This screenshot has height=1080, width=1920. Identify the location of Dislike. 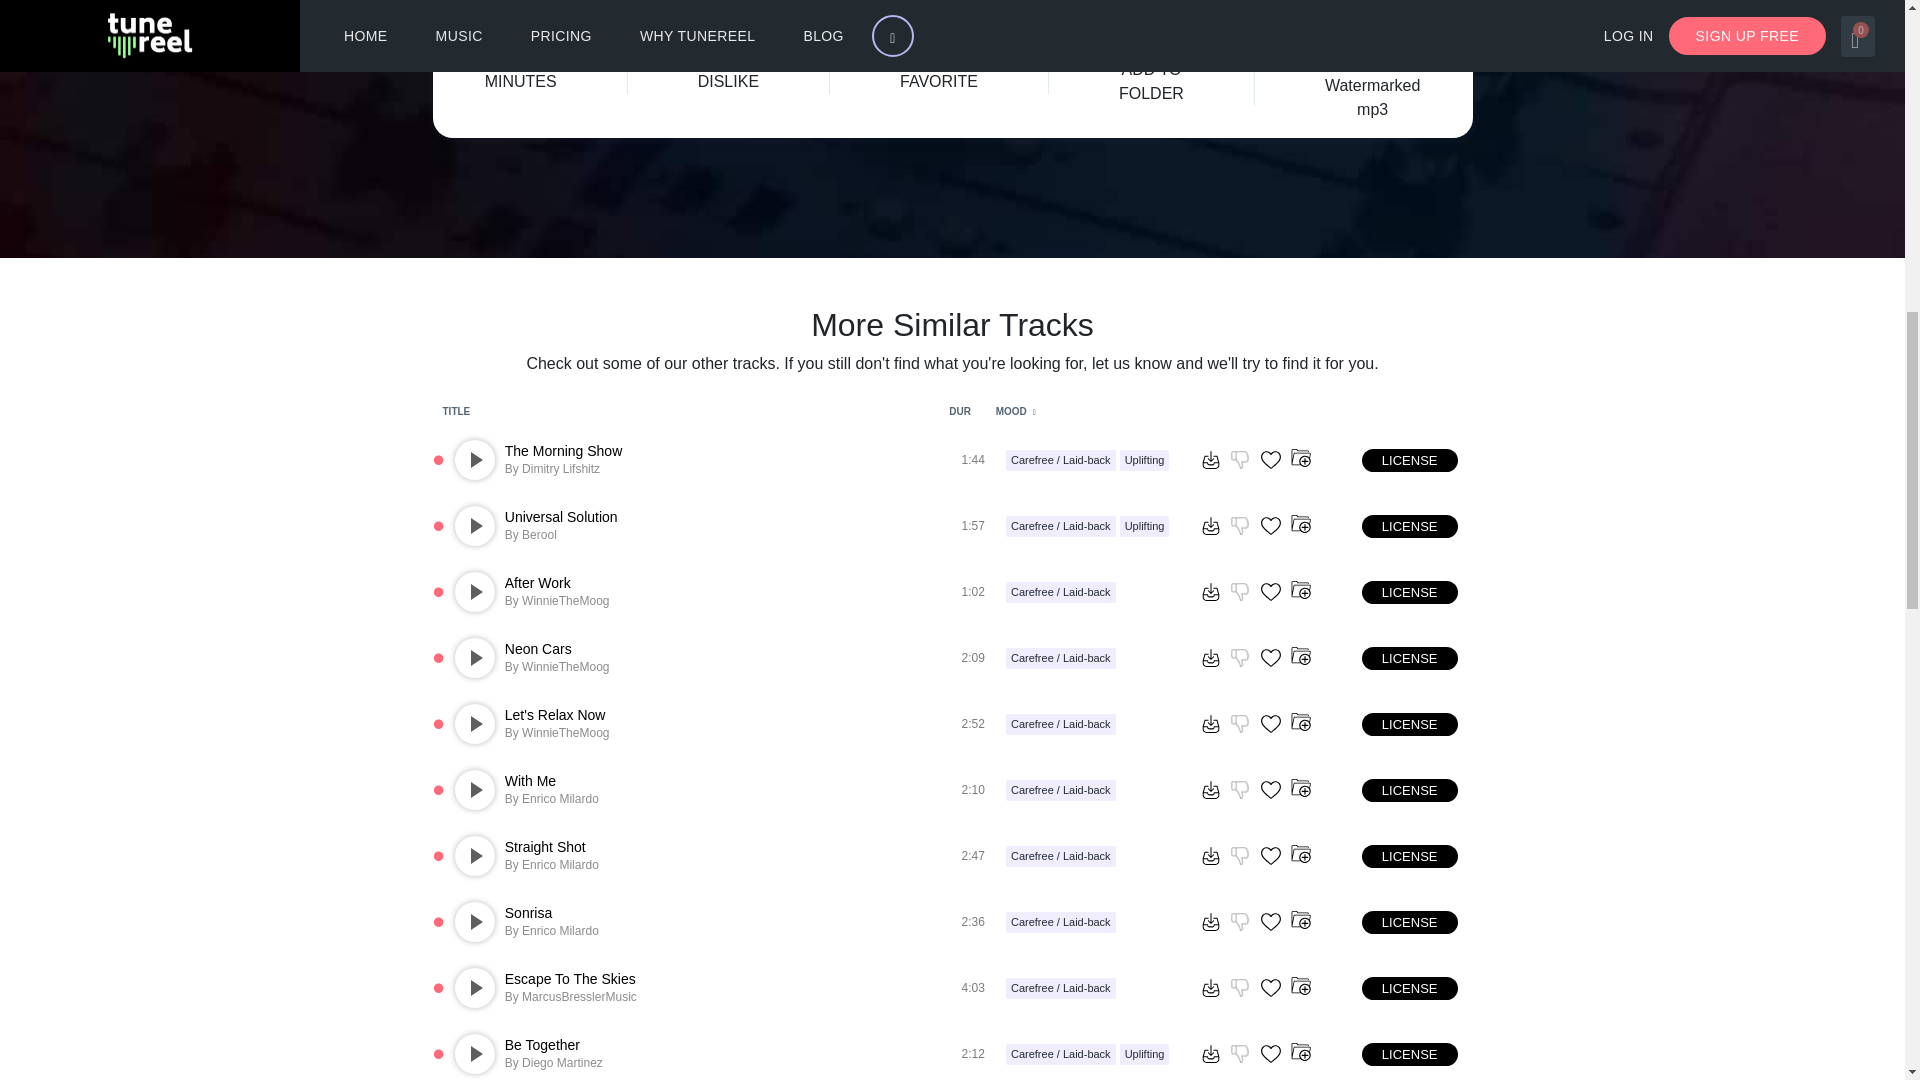
(722, 40).